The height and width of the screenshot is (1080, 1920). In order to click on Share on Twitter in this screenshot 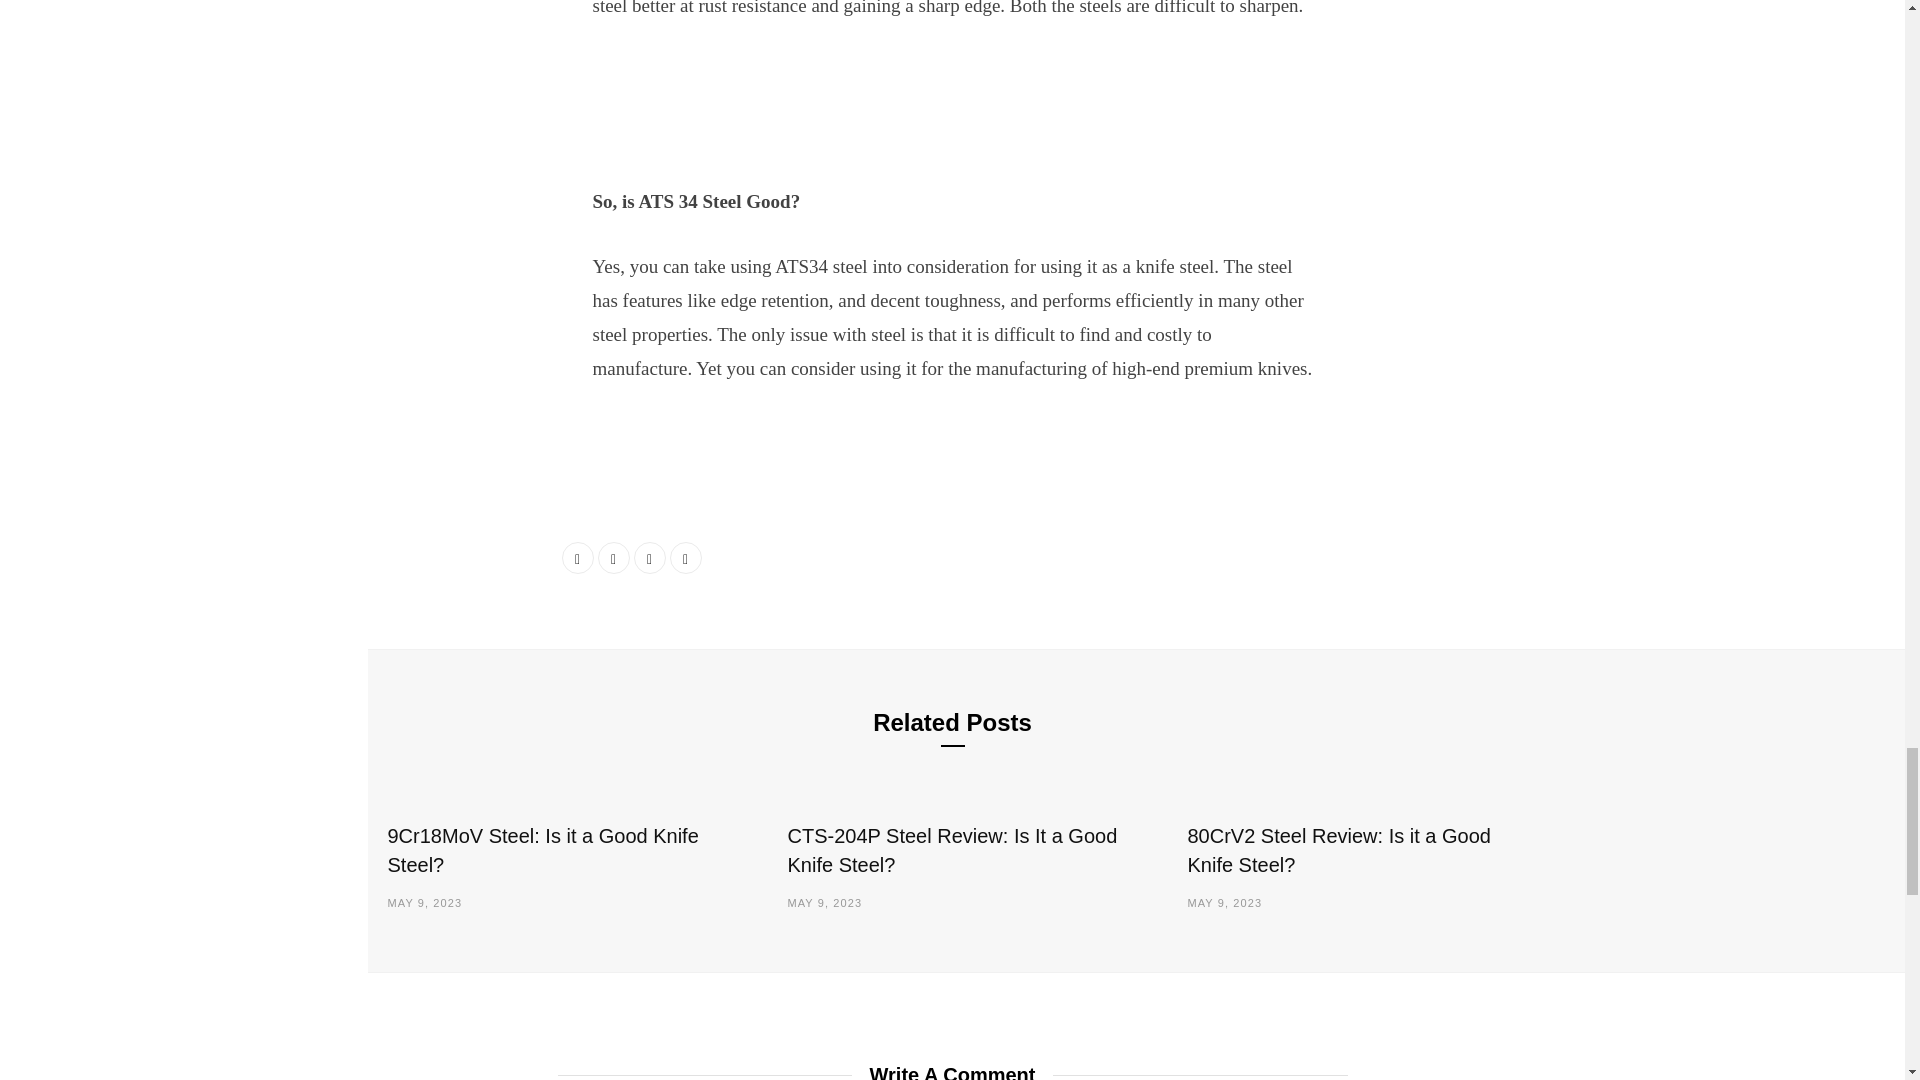, I will do `click(613, 558)`.